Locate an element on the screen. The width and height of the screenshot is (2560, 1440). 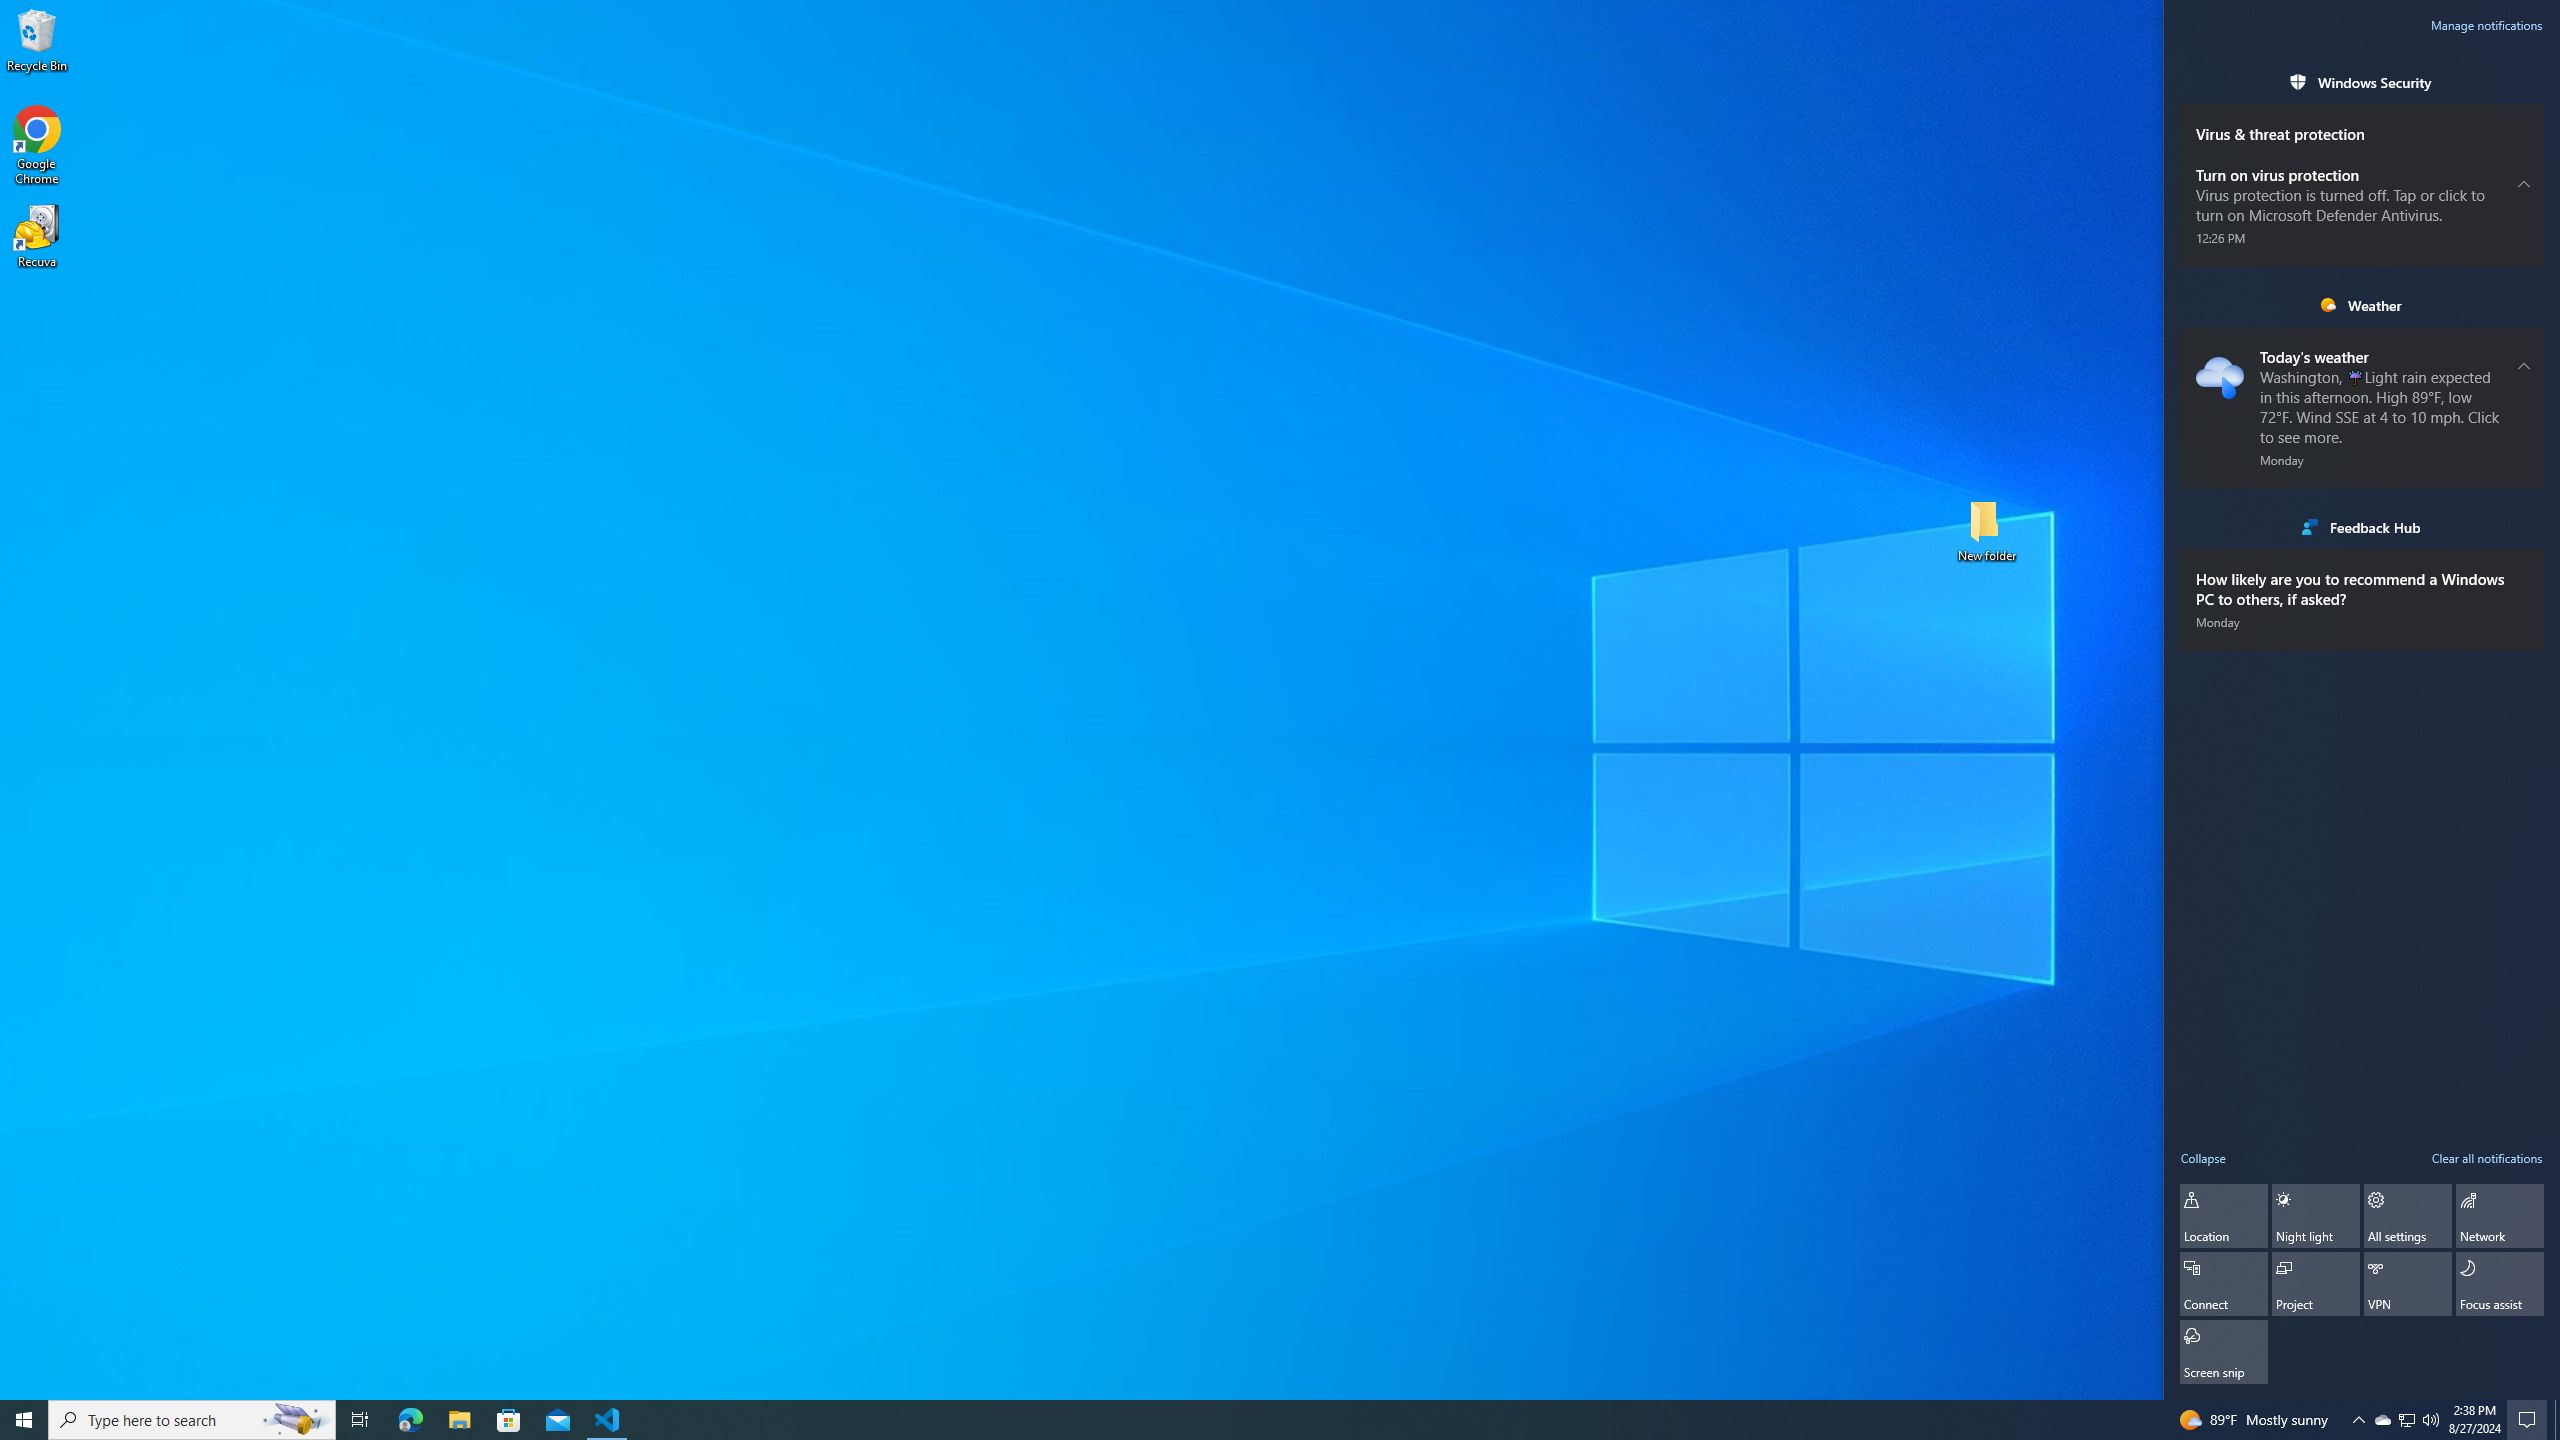
Virus & threat protection. . Received on . Subgroup. is located at coordinates (2362, 124).